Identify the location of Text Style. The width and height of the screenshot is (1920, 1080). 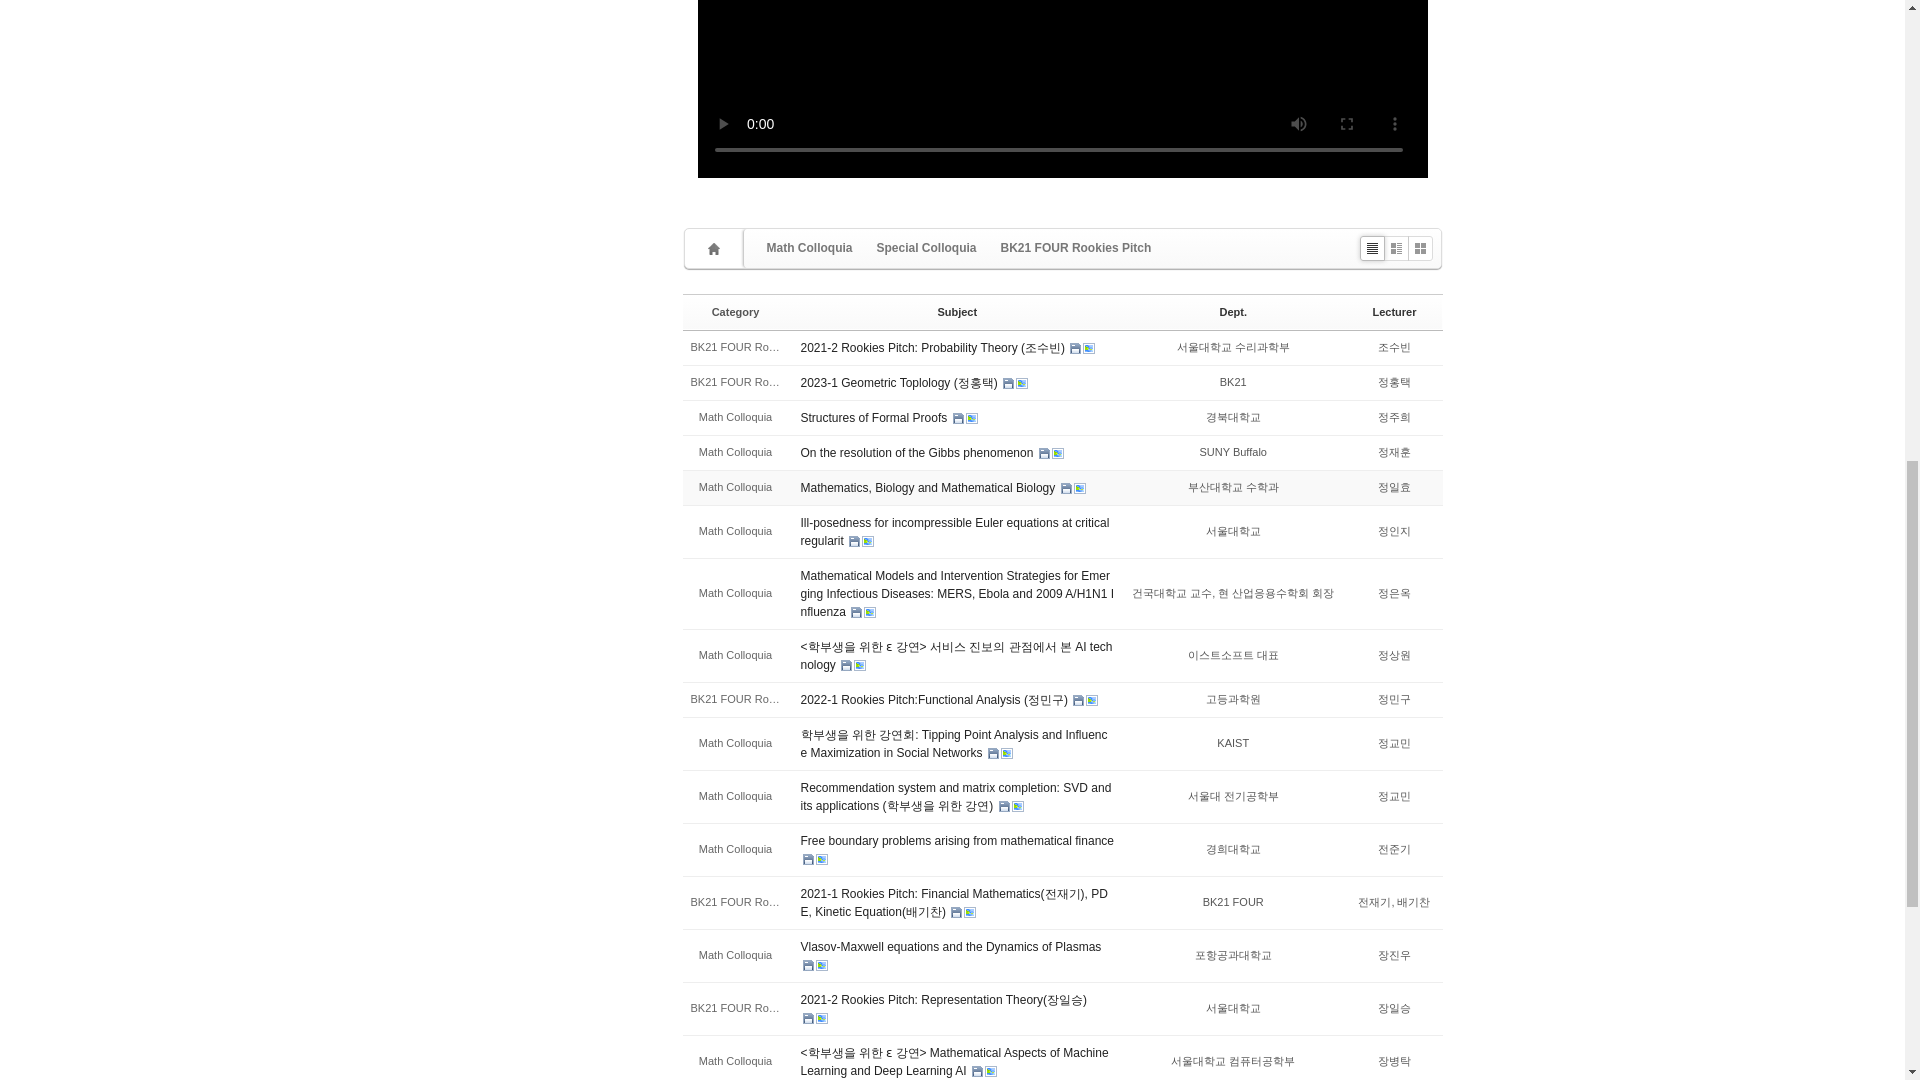
(1372, 248).